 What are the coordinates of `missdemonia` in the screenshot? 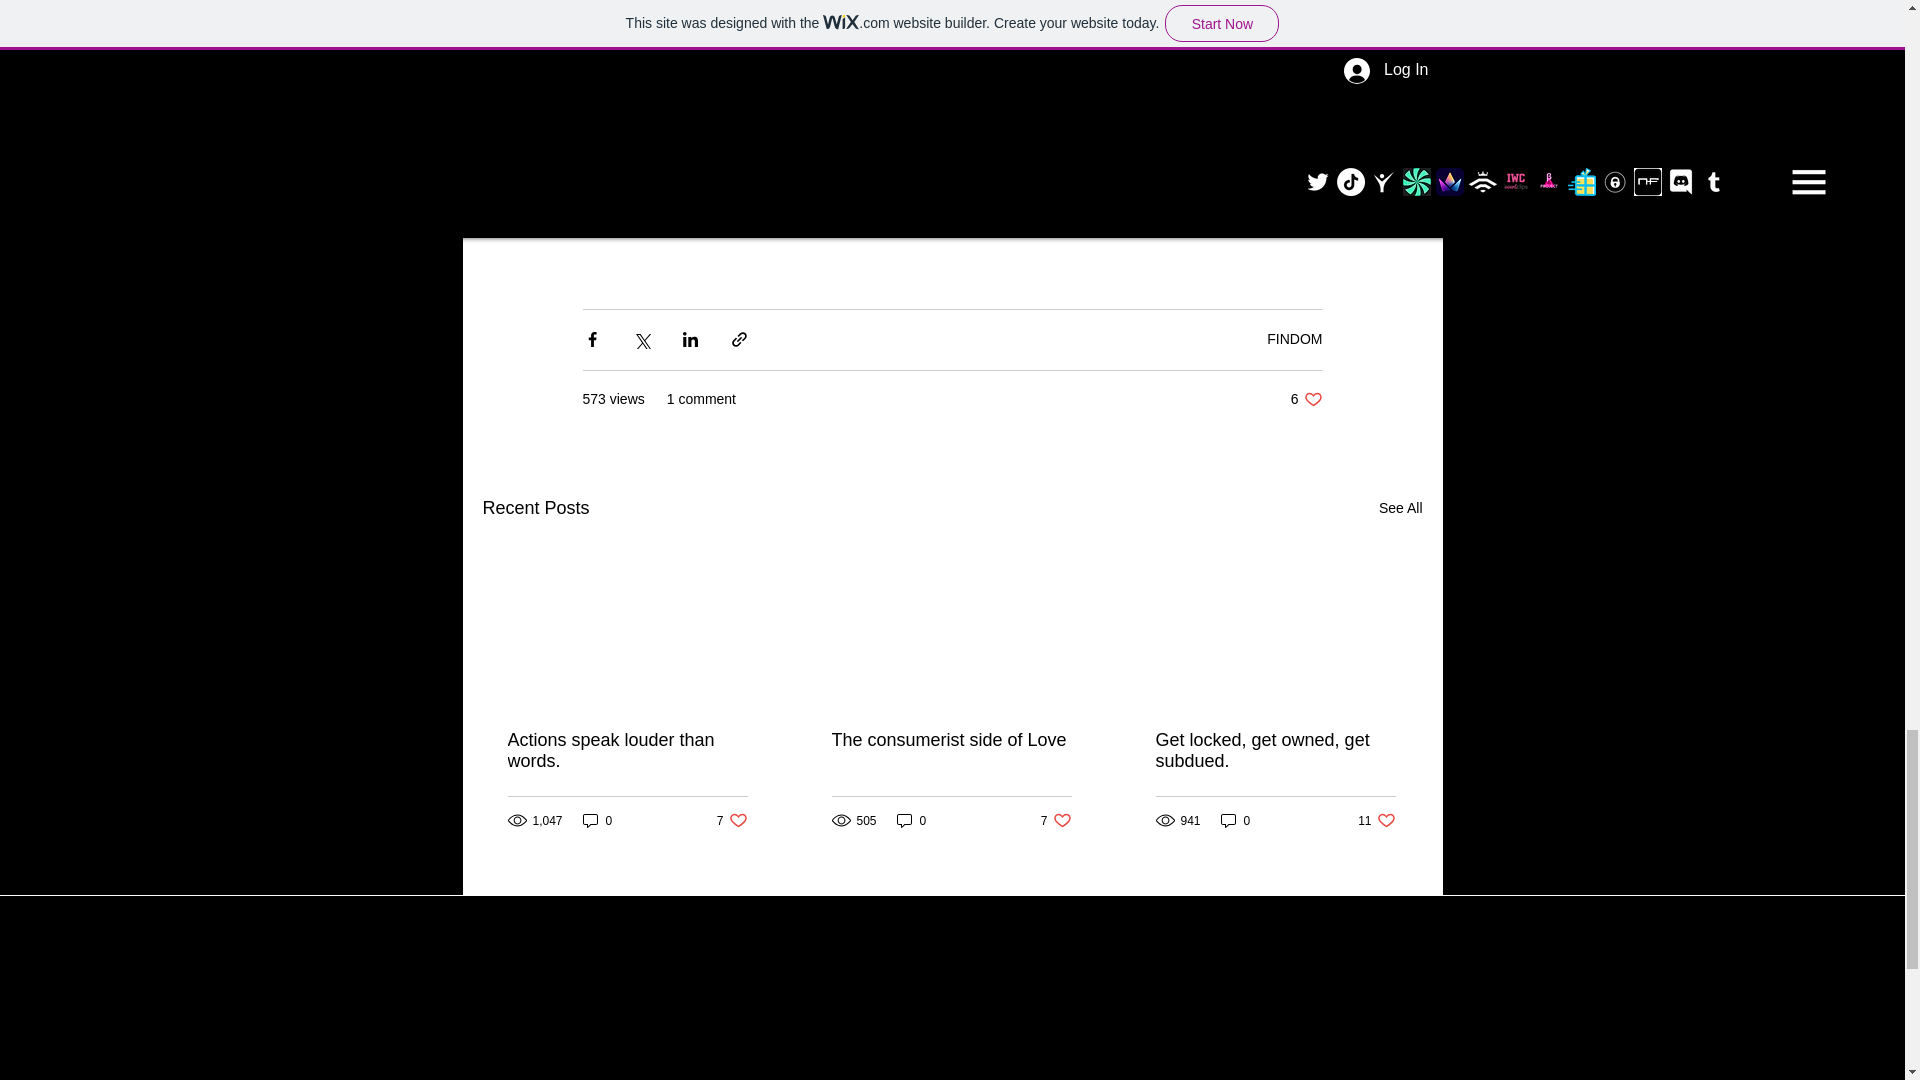 It's located at (1056, 136).